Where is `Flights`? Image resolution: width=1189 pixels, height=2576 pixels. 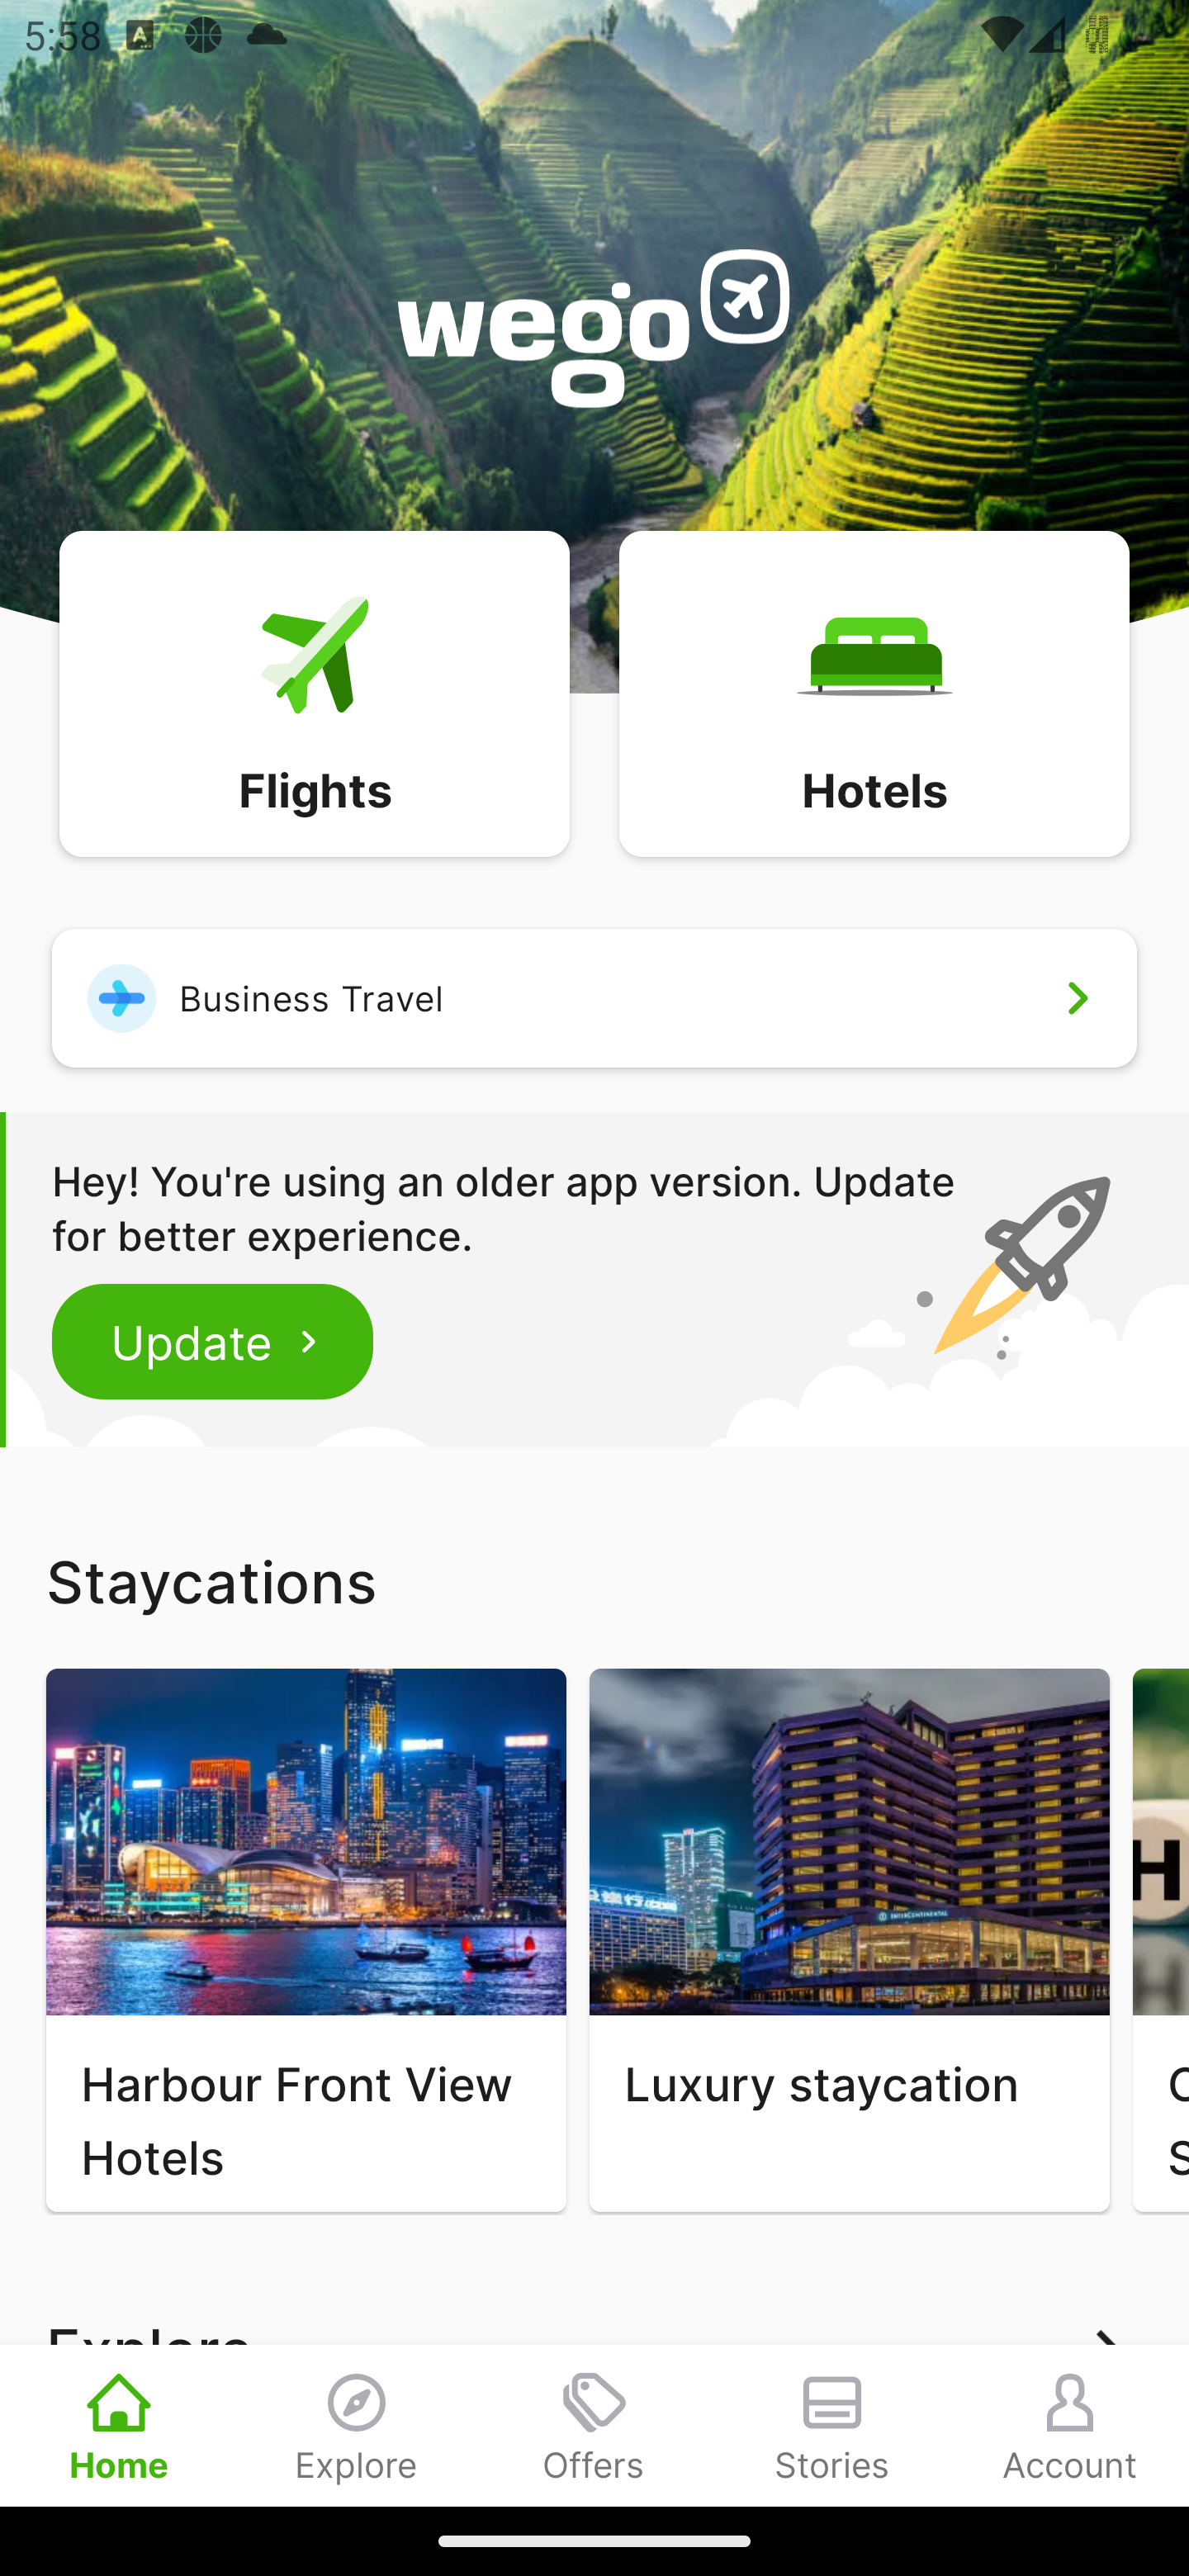 Flights is located at coordinates (314, 692).